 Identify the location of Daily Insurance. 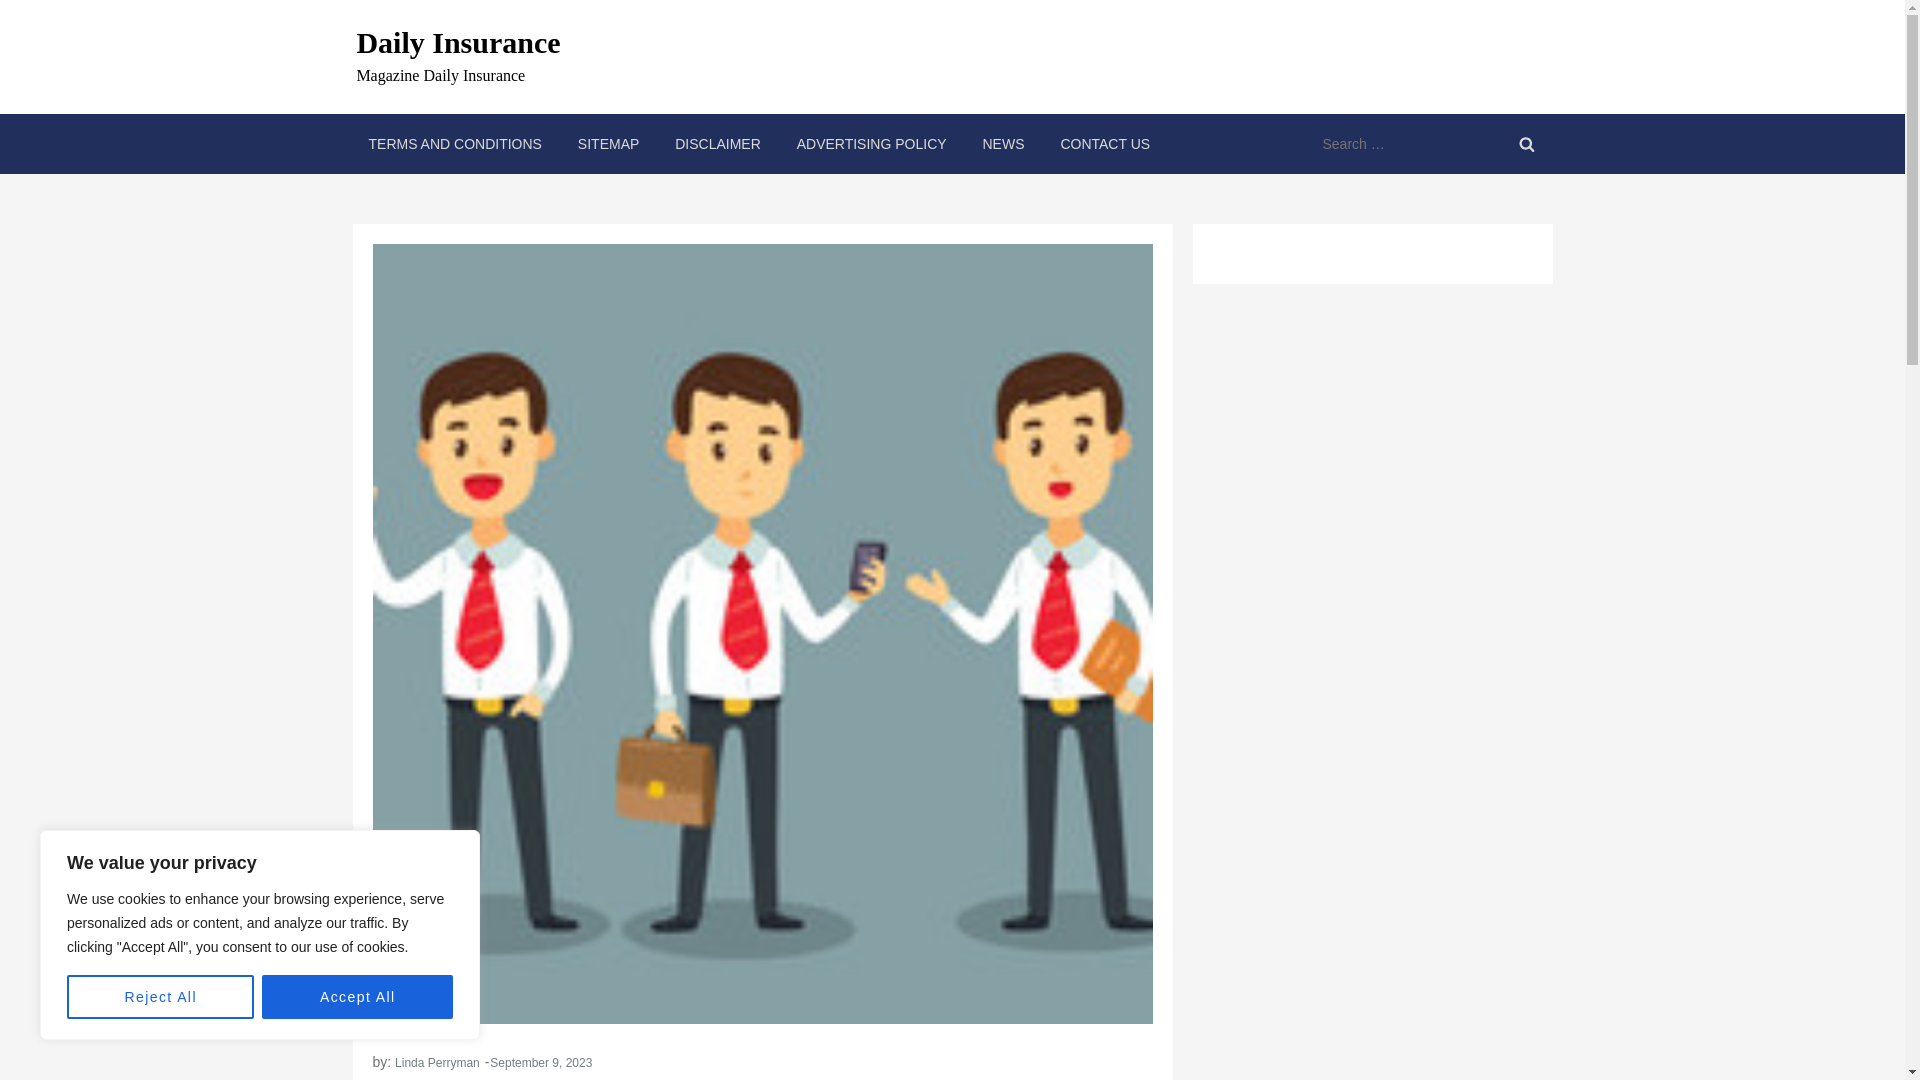
(458, 42).